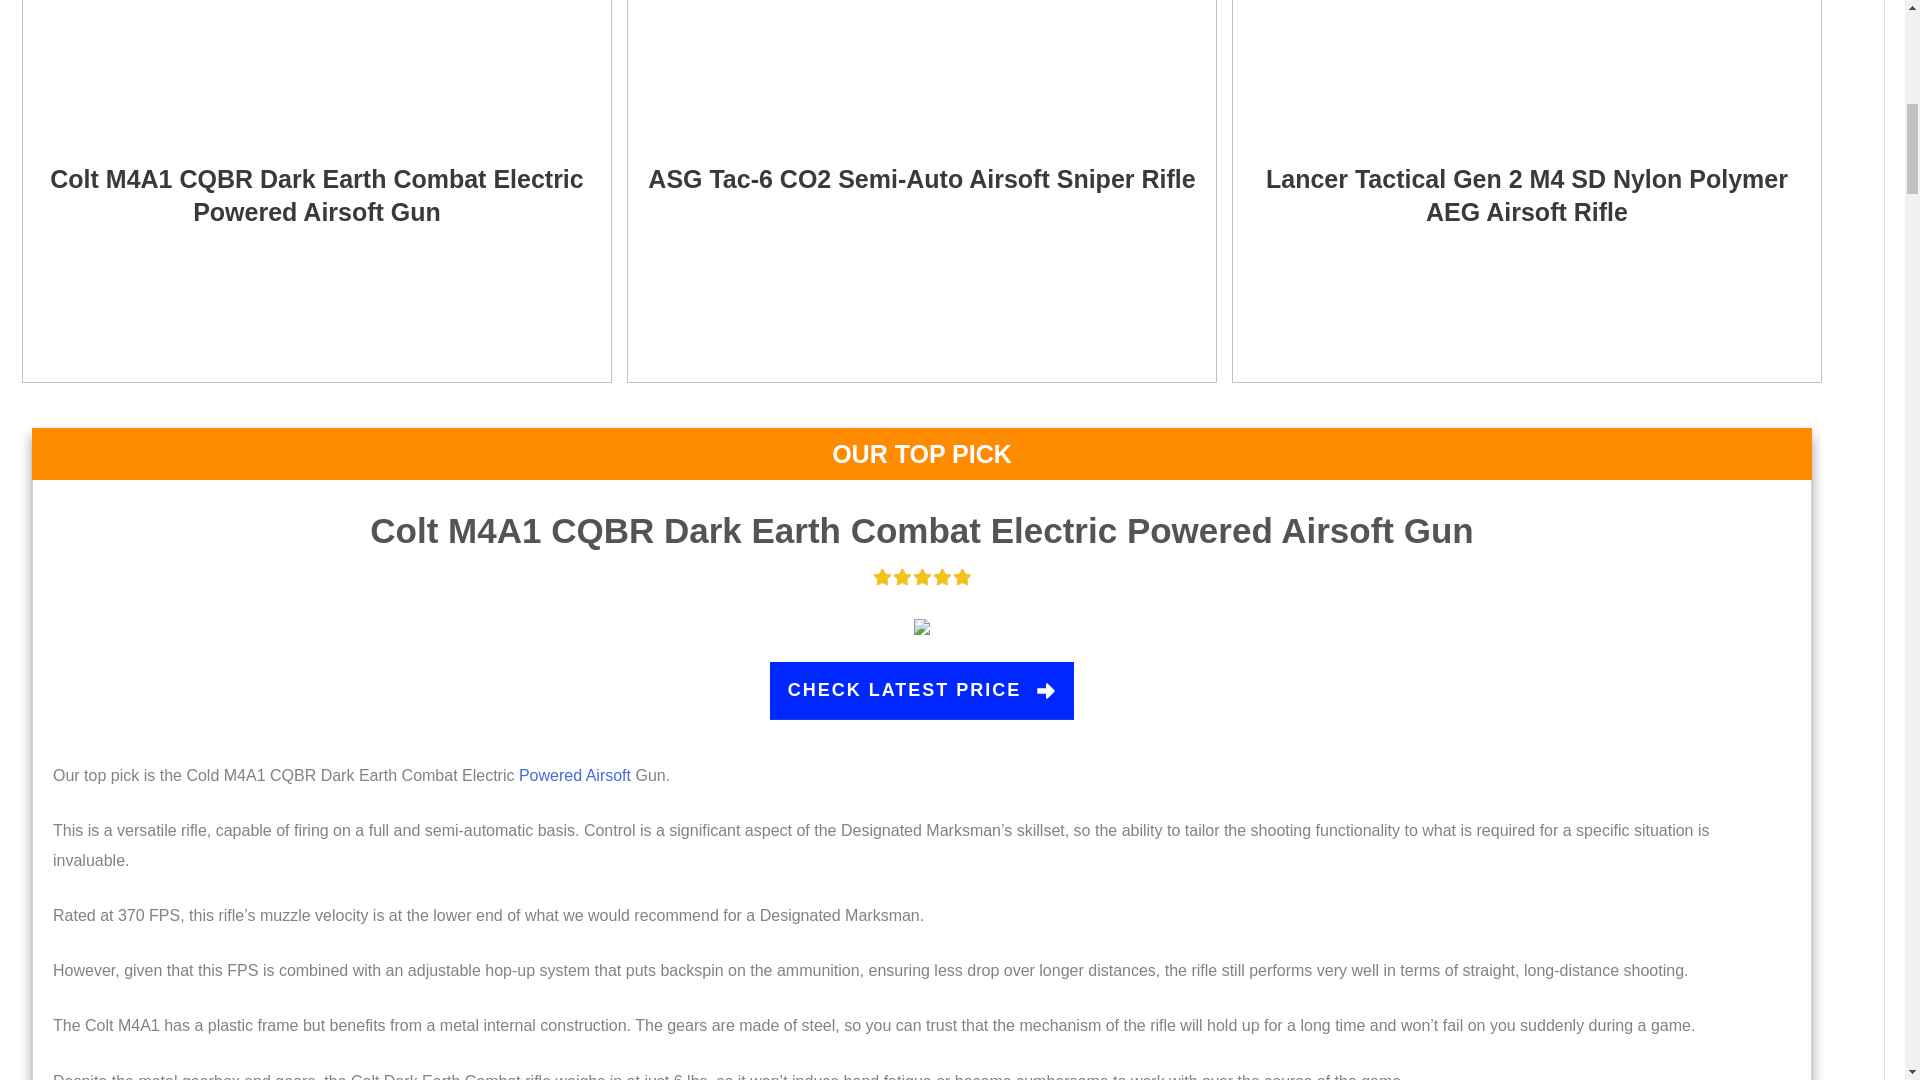 Image resolution: width=1920 pixels, height=1080 pixels. What do you see at coordinates (921, 179) in the screenshot?
I see `ASG Tac-6 CO2 Semi-Auto Airsoft Sniper Rifle` at bounding box center [921, 179].